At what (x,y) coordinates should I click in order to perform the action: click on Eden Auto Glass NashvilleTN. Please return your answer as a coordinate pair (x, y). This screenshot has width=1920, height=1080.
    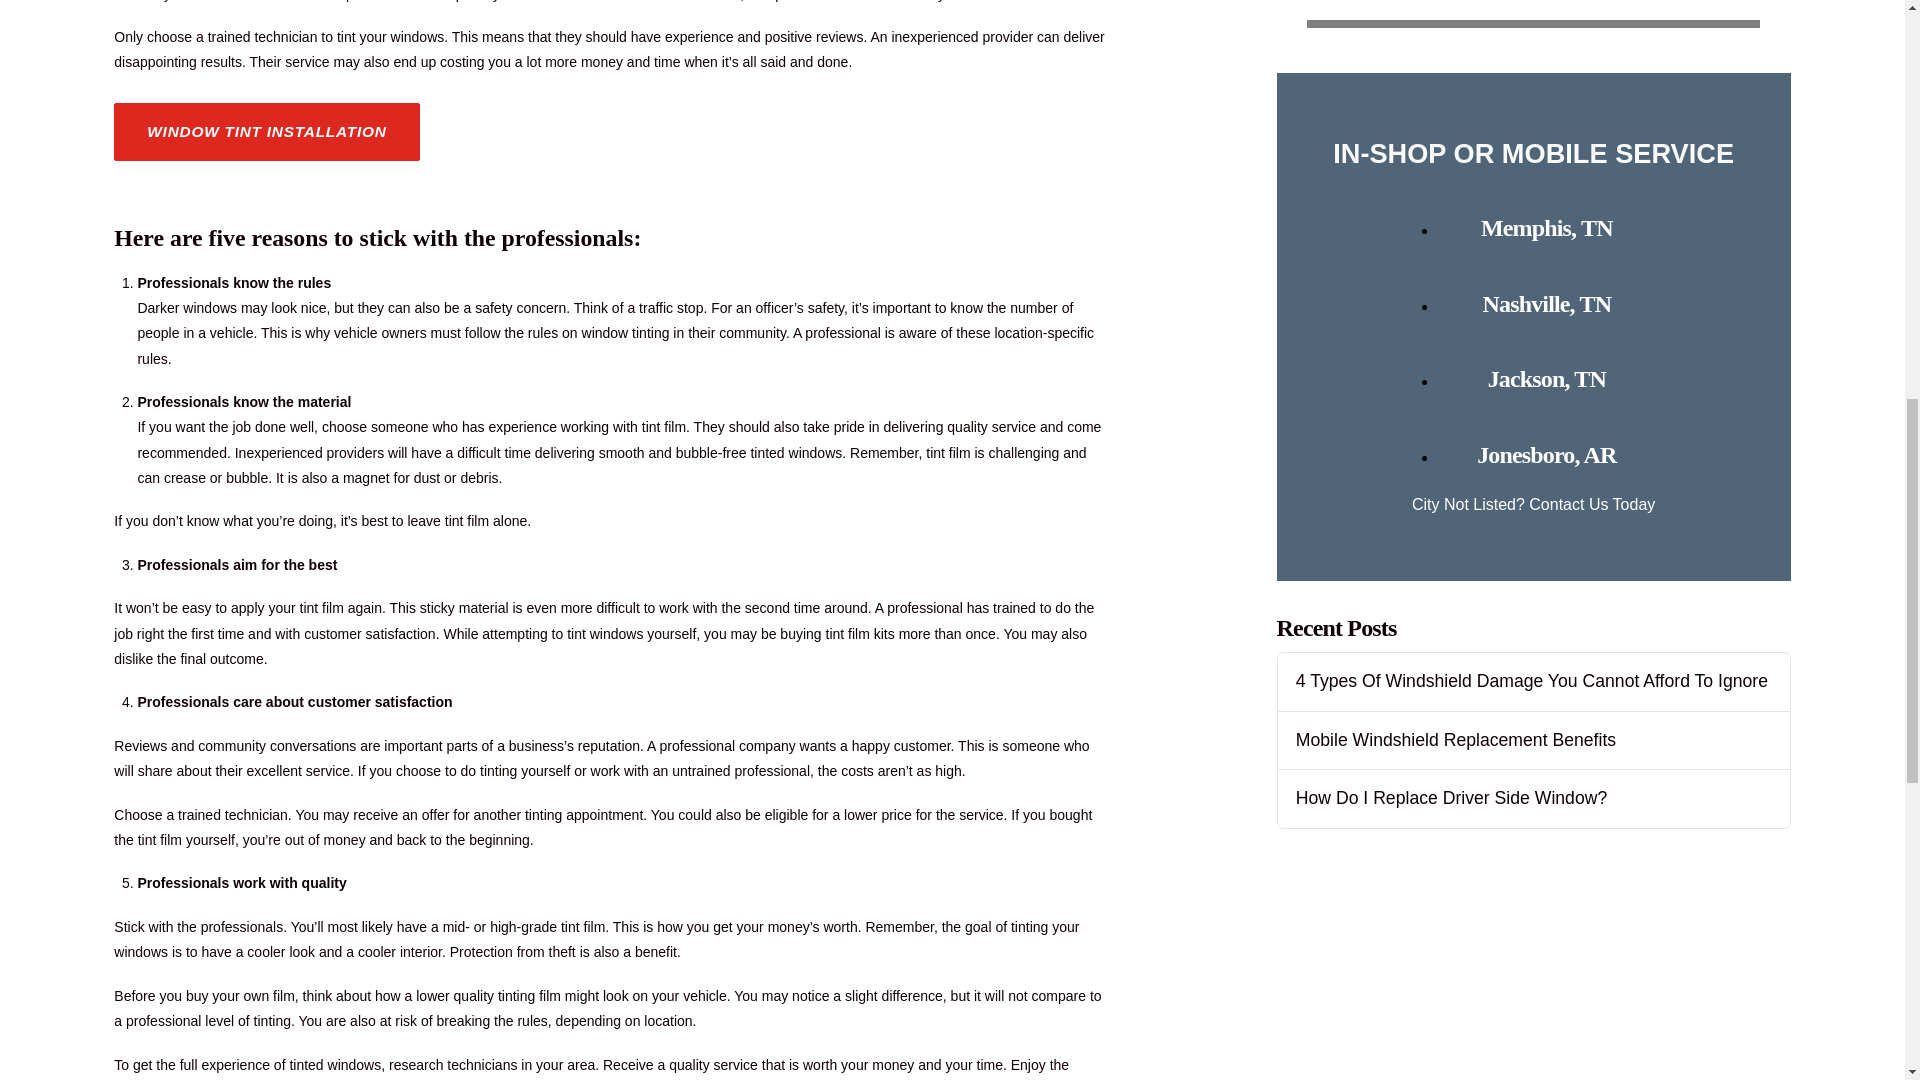
    Looking at the image, I should click on (1546, 304).